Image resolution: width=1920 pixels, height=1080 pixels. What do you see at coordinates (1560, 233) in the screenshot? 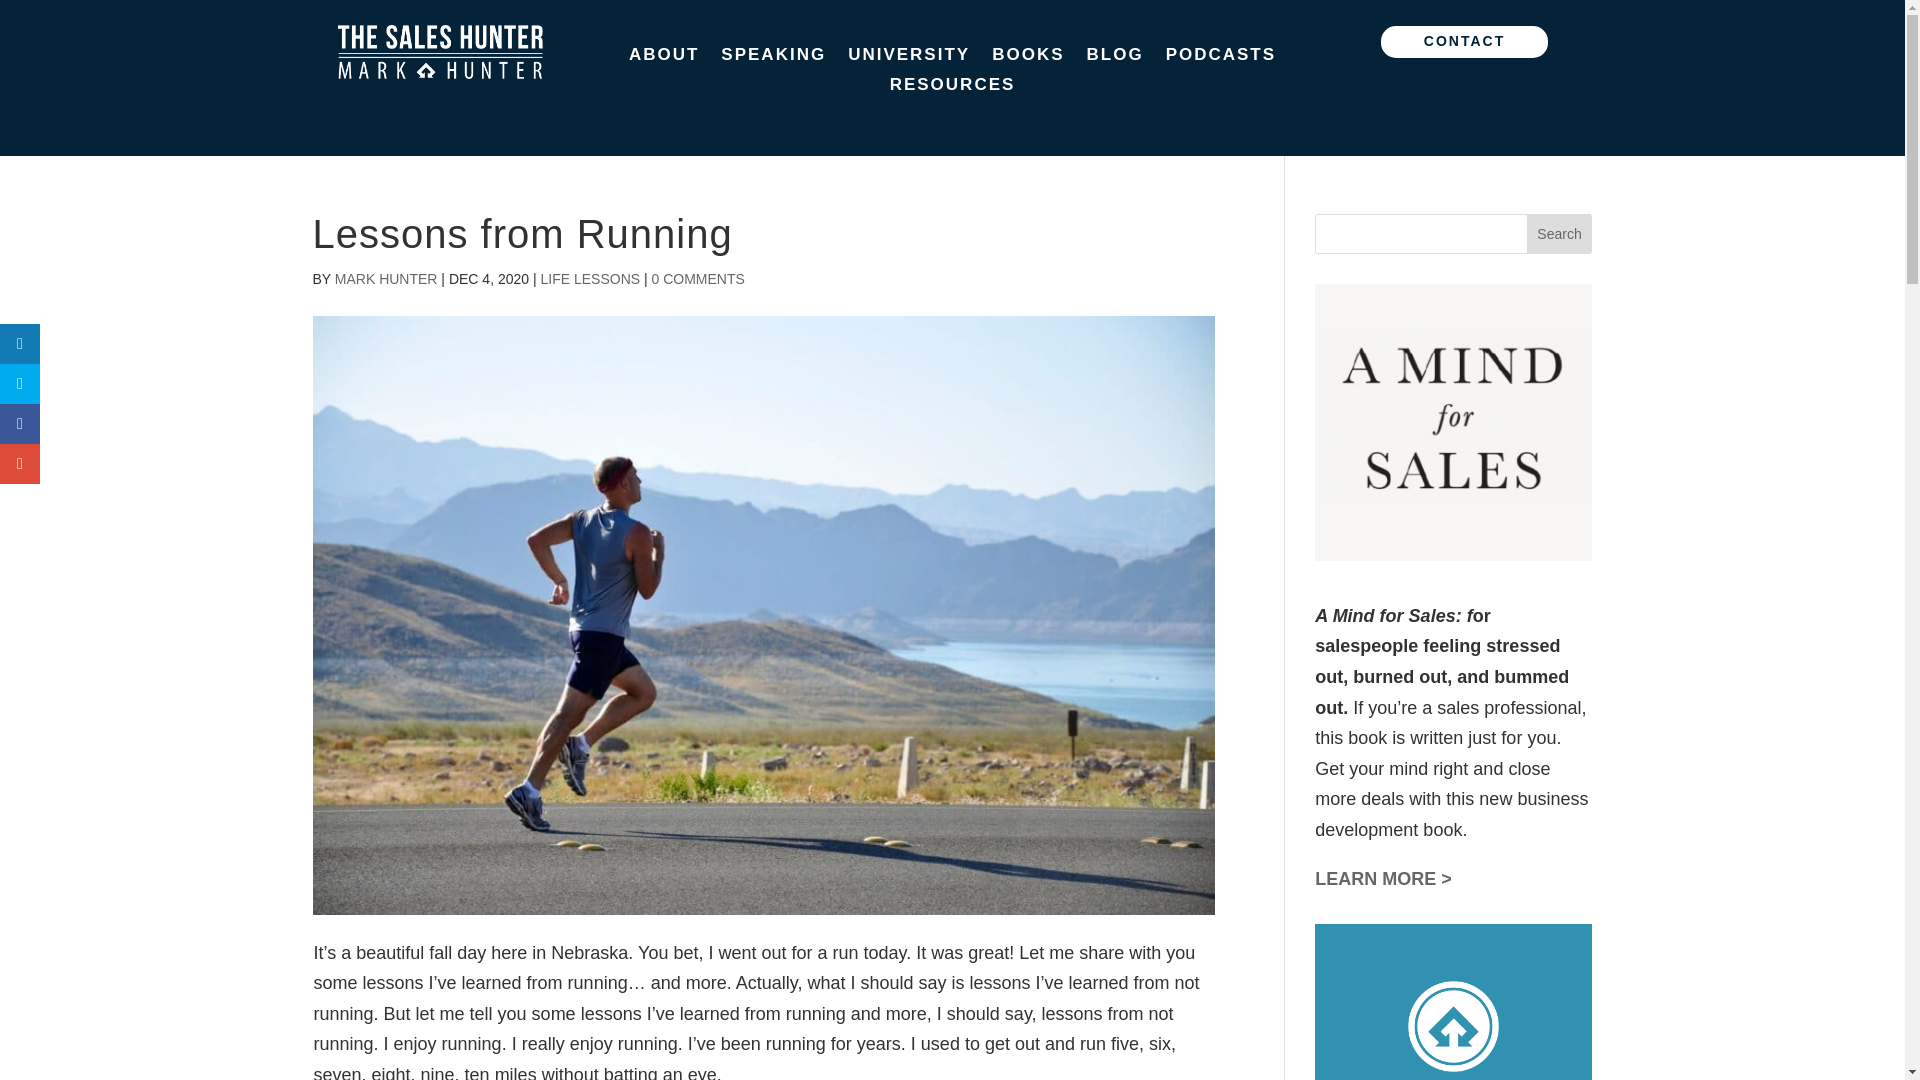
I see `Search` at bounding box center [1560, 233].